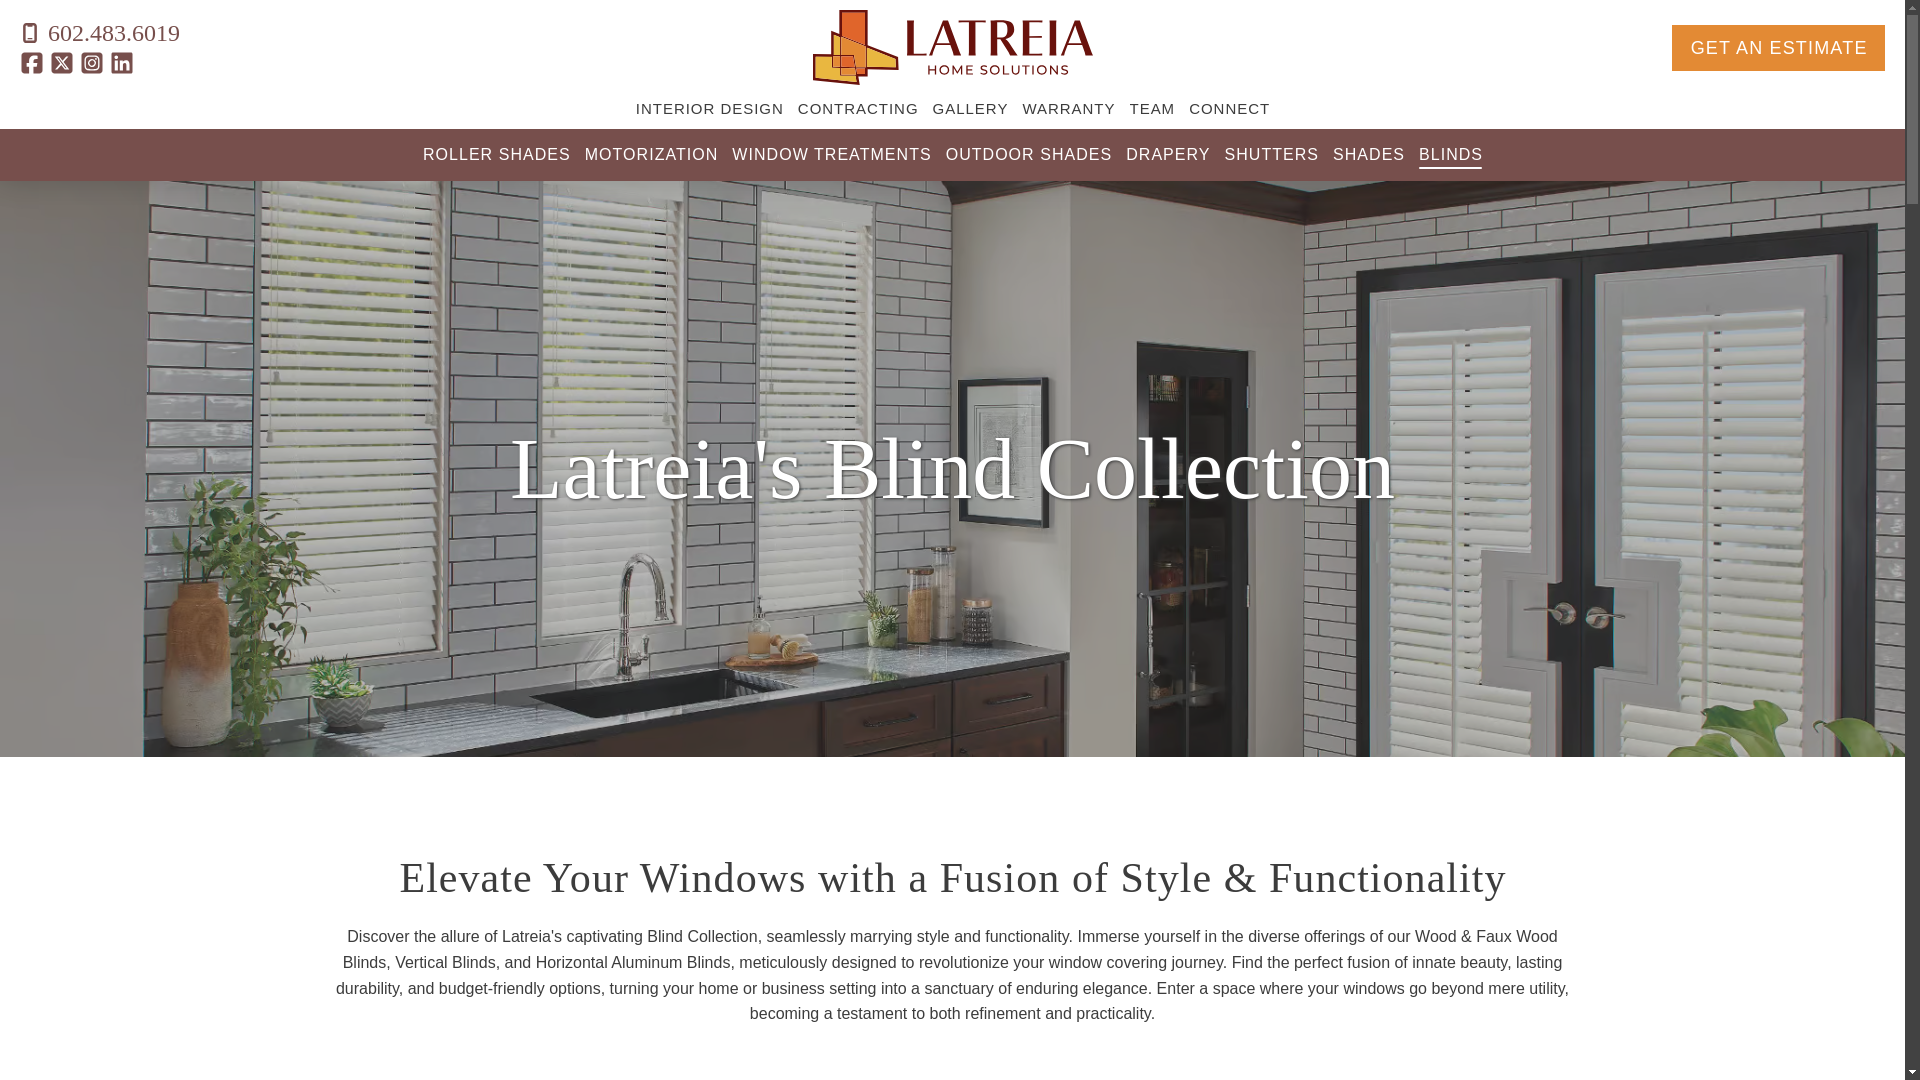 This screenshot has height=1080, width=1920. Describe the element at coordinates (858, 112) in the screenshot. I see `CONTRACTING` at that location.